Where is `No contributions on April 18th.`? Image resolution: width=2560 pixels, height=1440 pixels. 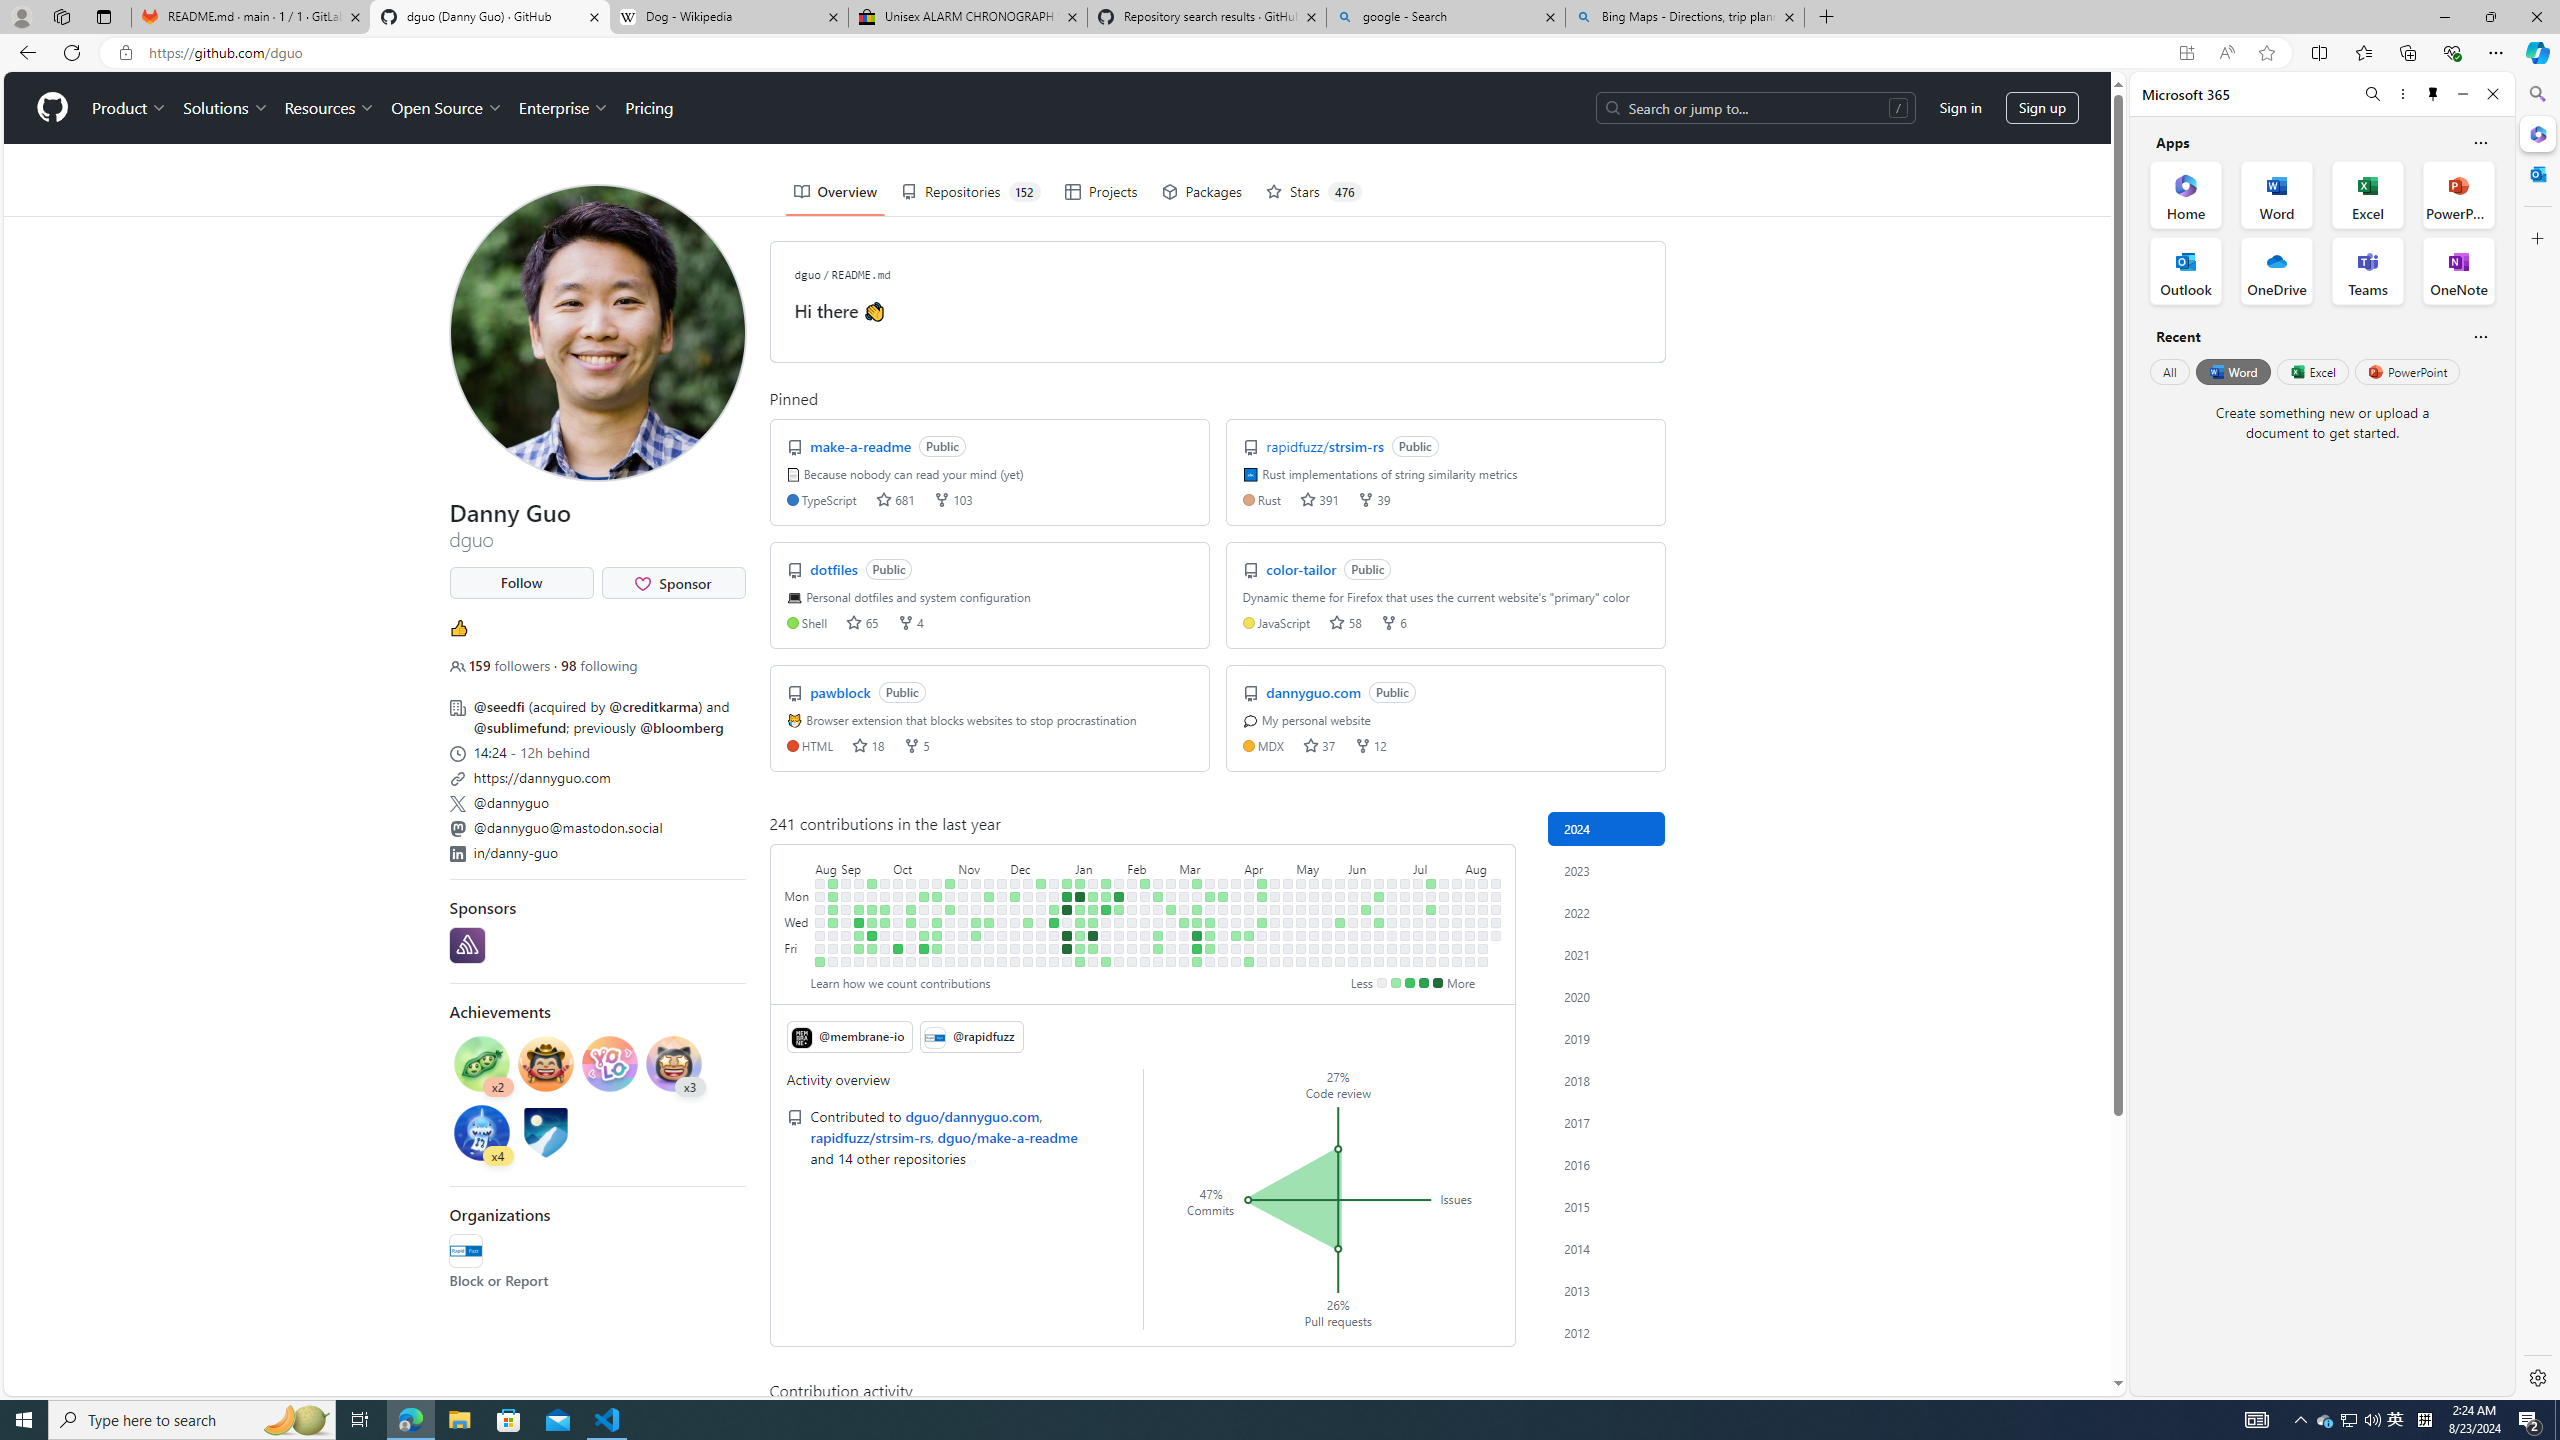
No contributions on April 18th. is located at coordinates (1262, 935).